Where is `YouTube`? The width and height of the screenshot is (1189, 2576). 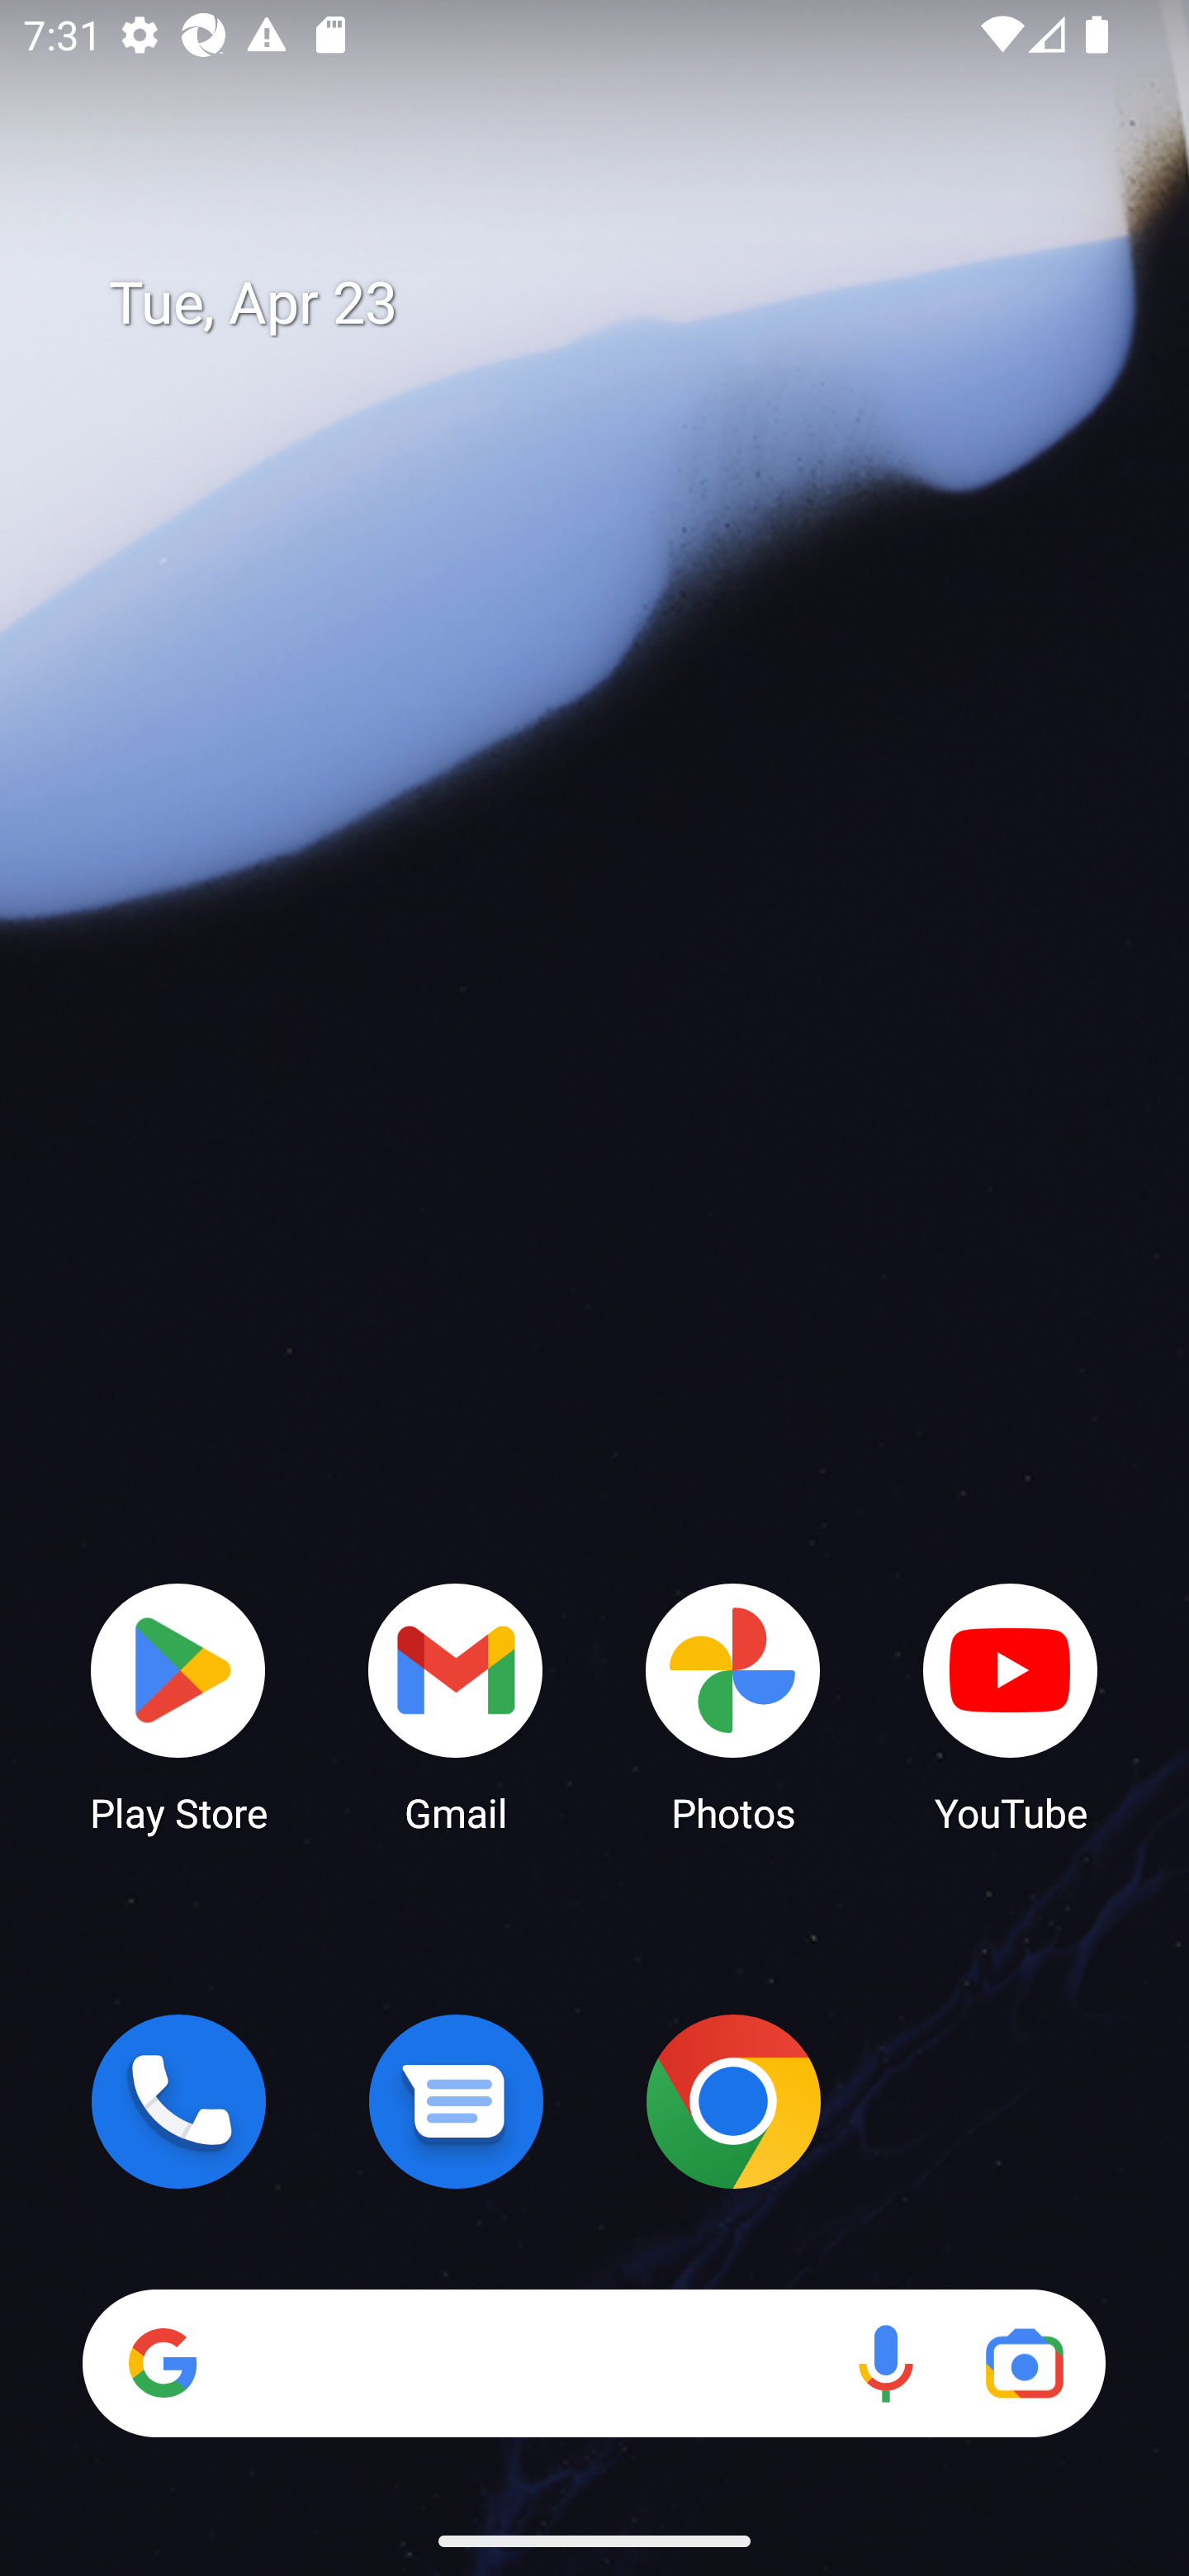 YouTube is located at coordinates (1011, 1706).